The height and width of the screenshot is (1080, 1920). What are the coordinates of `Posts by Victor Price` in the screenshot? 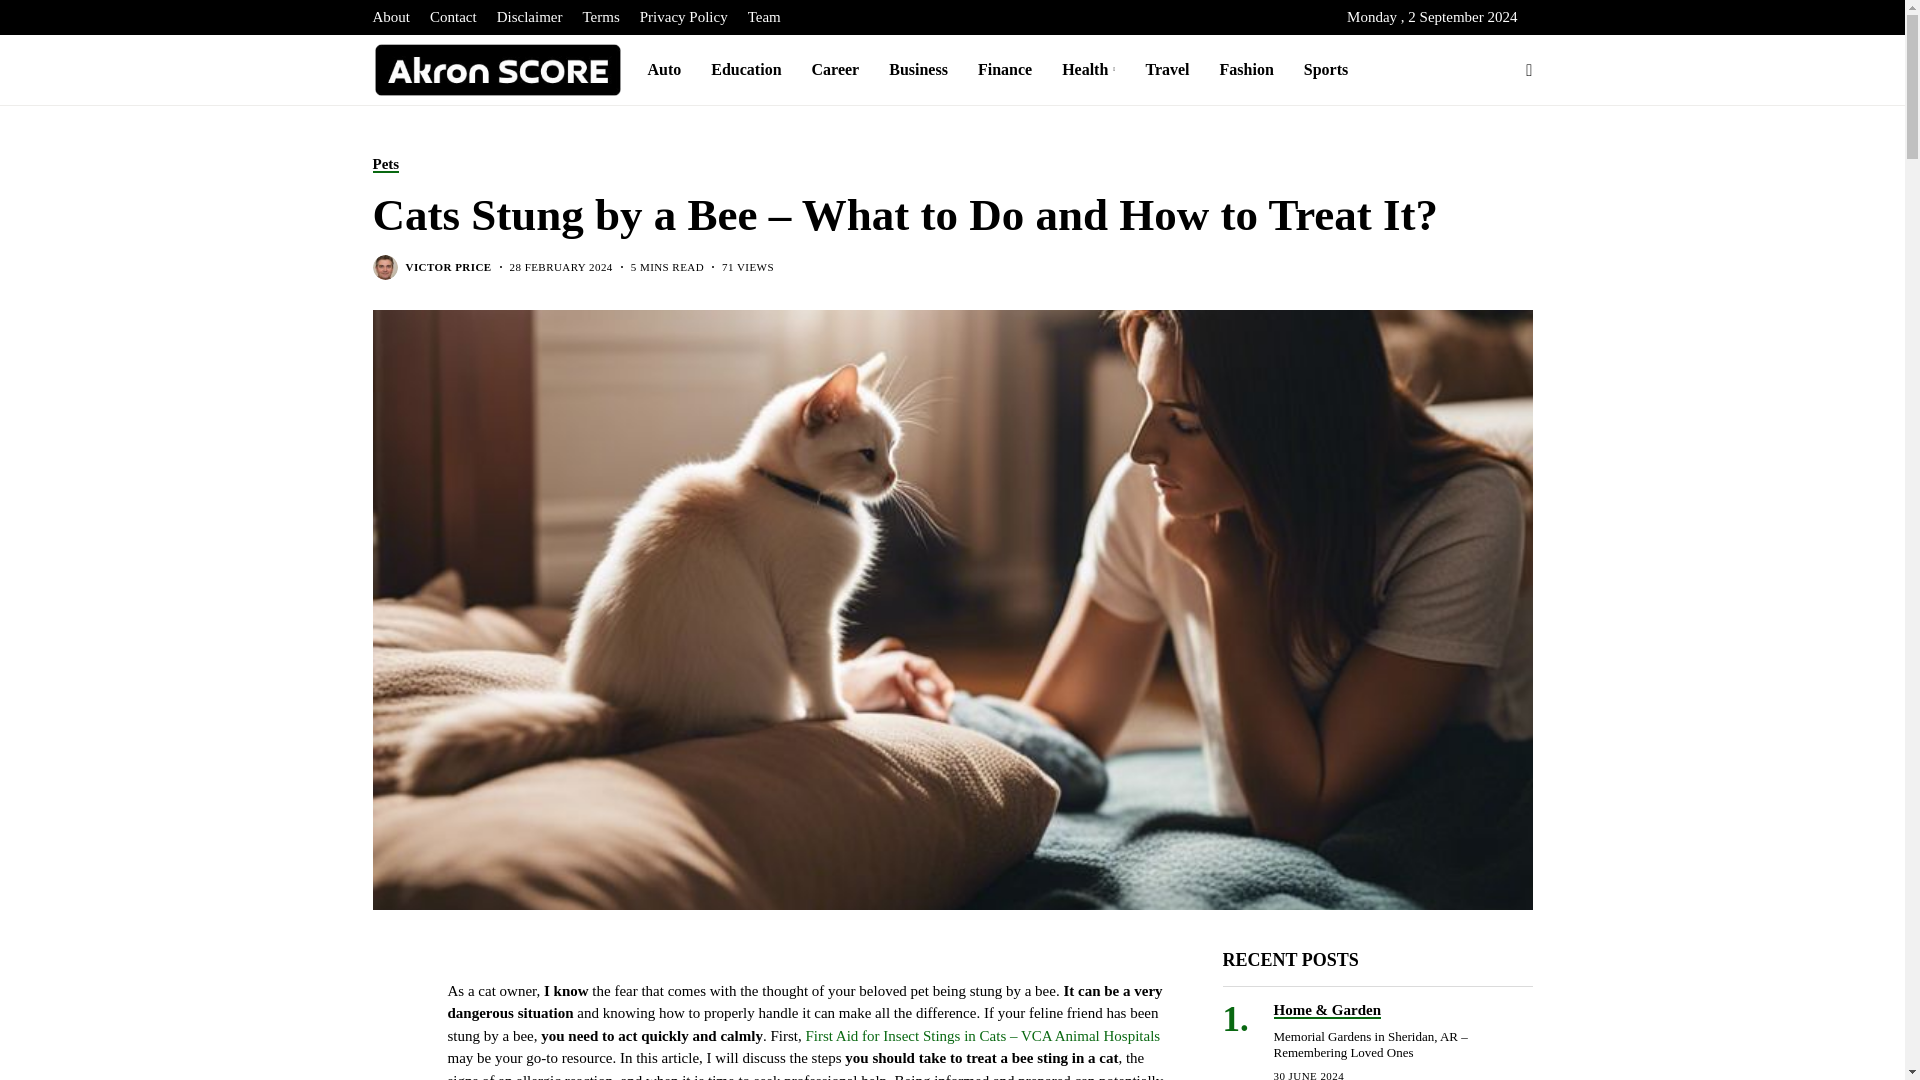 It's located at (448, 268).